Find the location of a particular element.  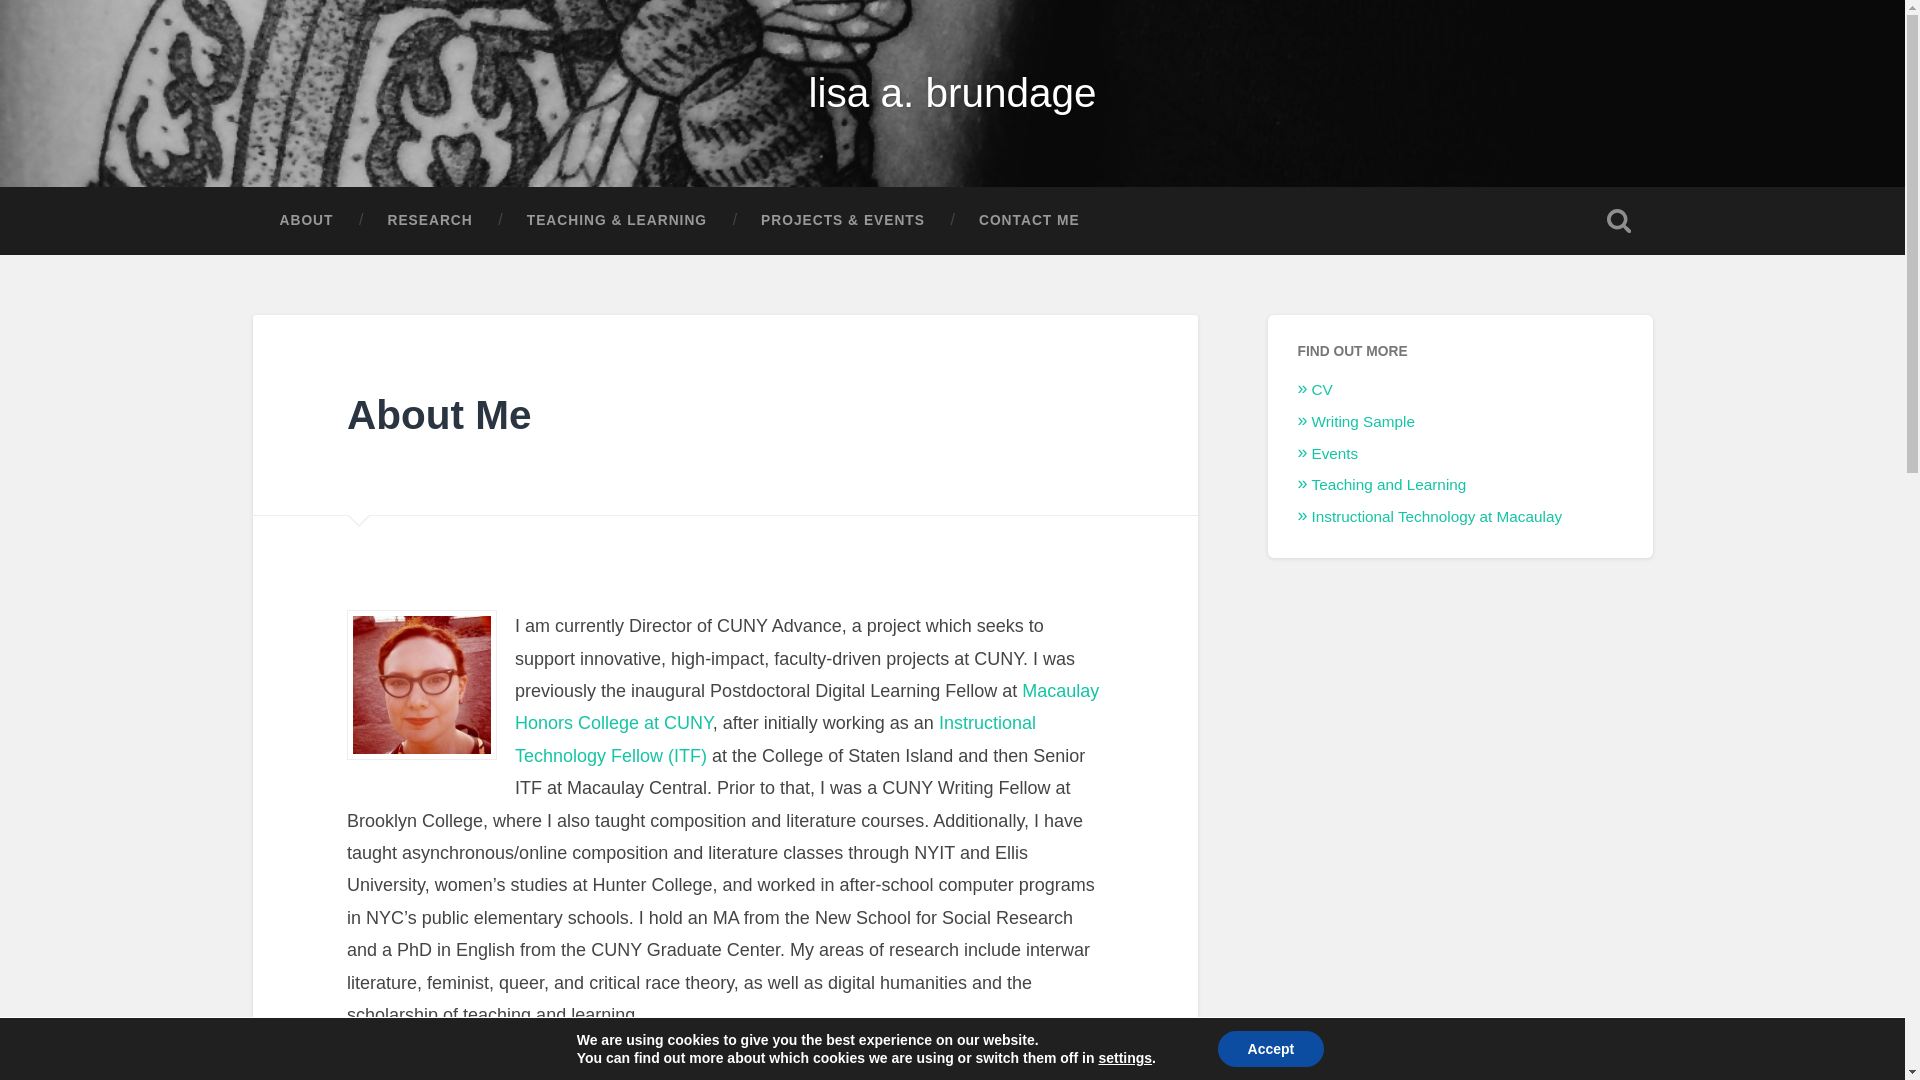

RESEARCH is located at coordinates (430, 220).